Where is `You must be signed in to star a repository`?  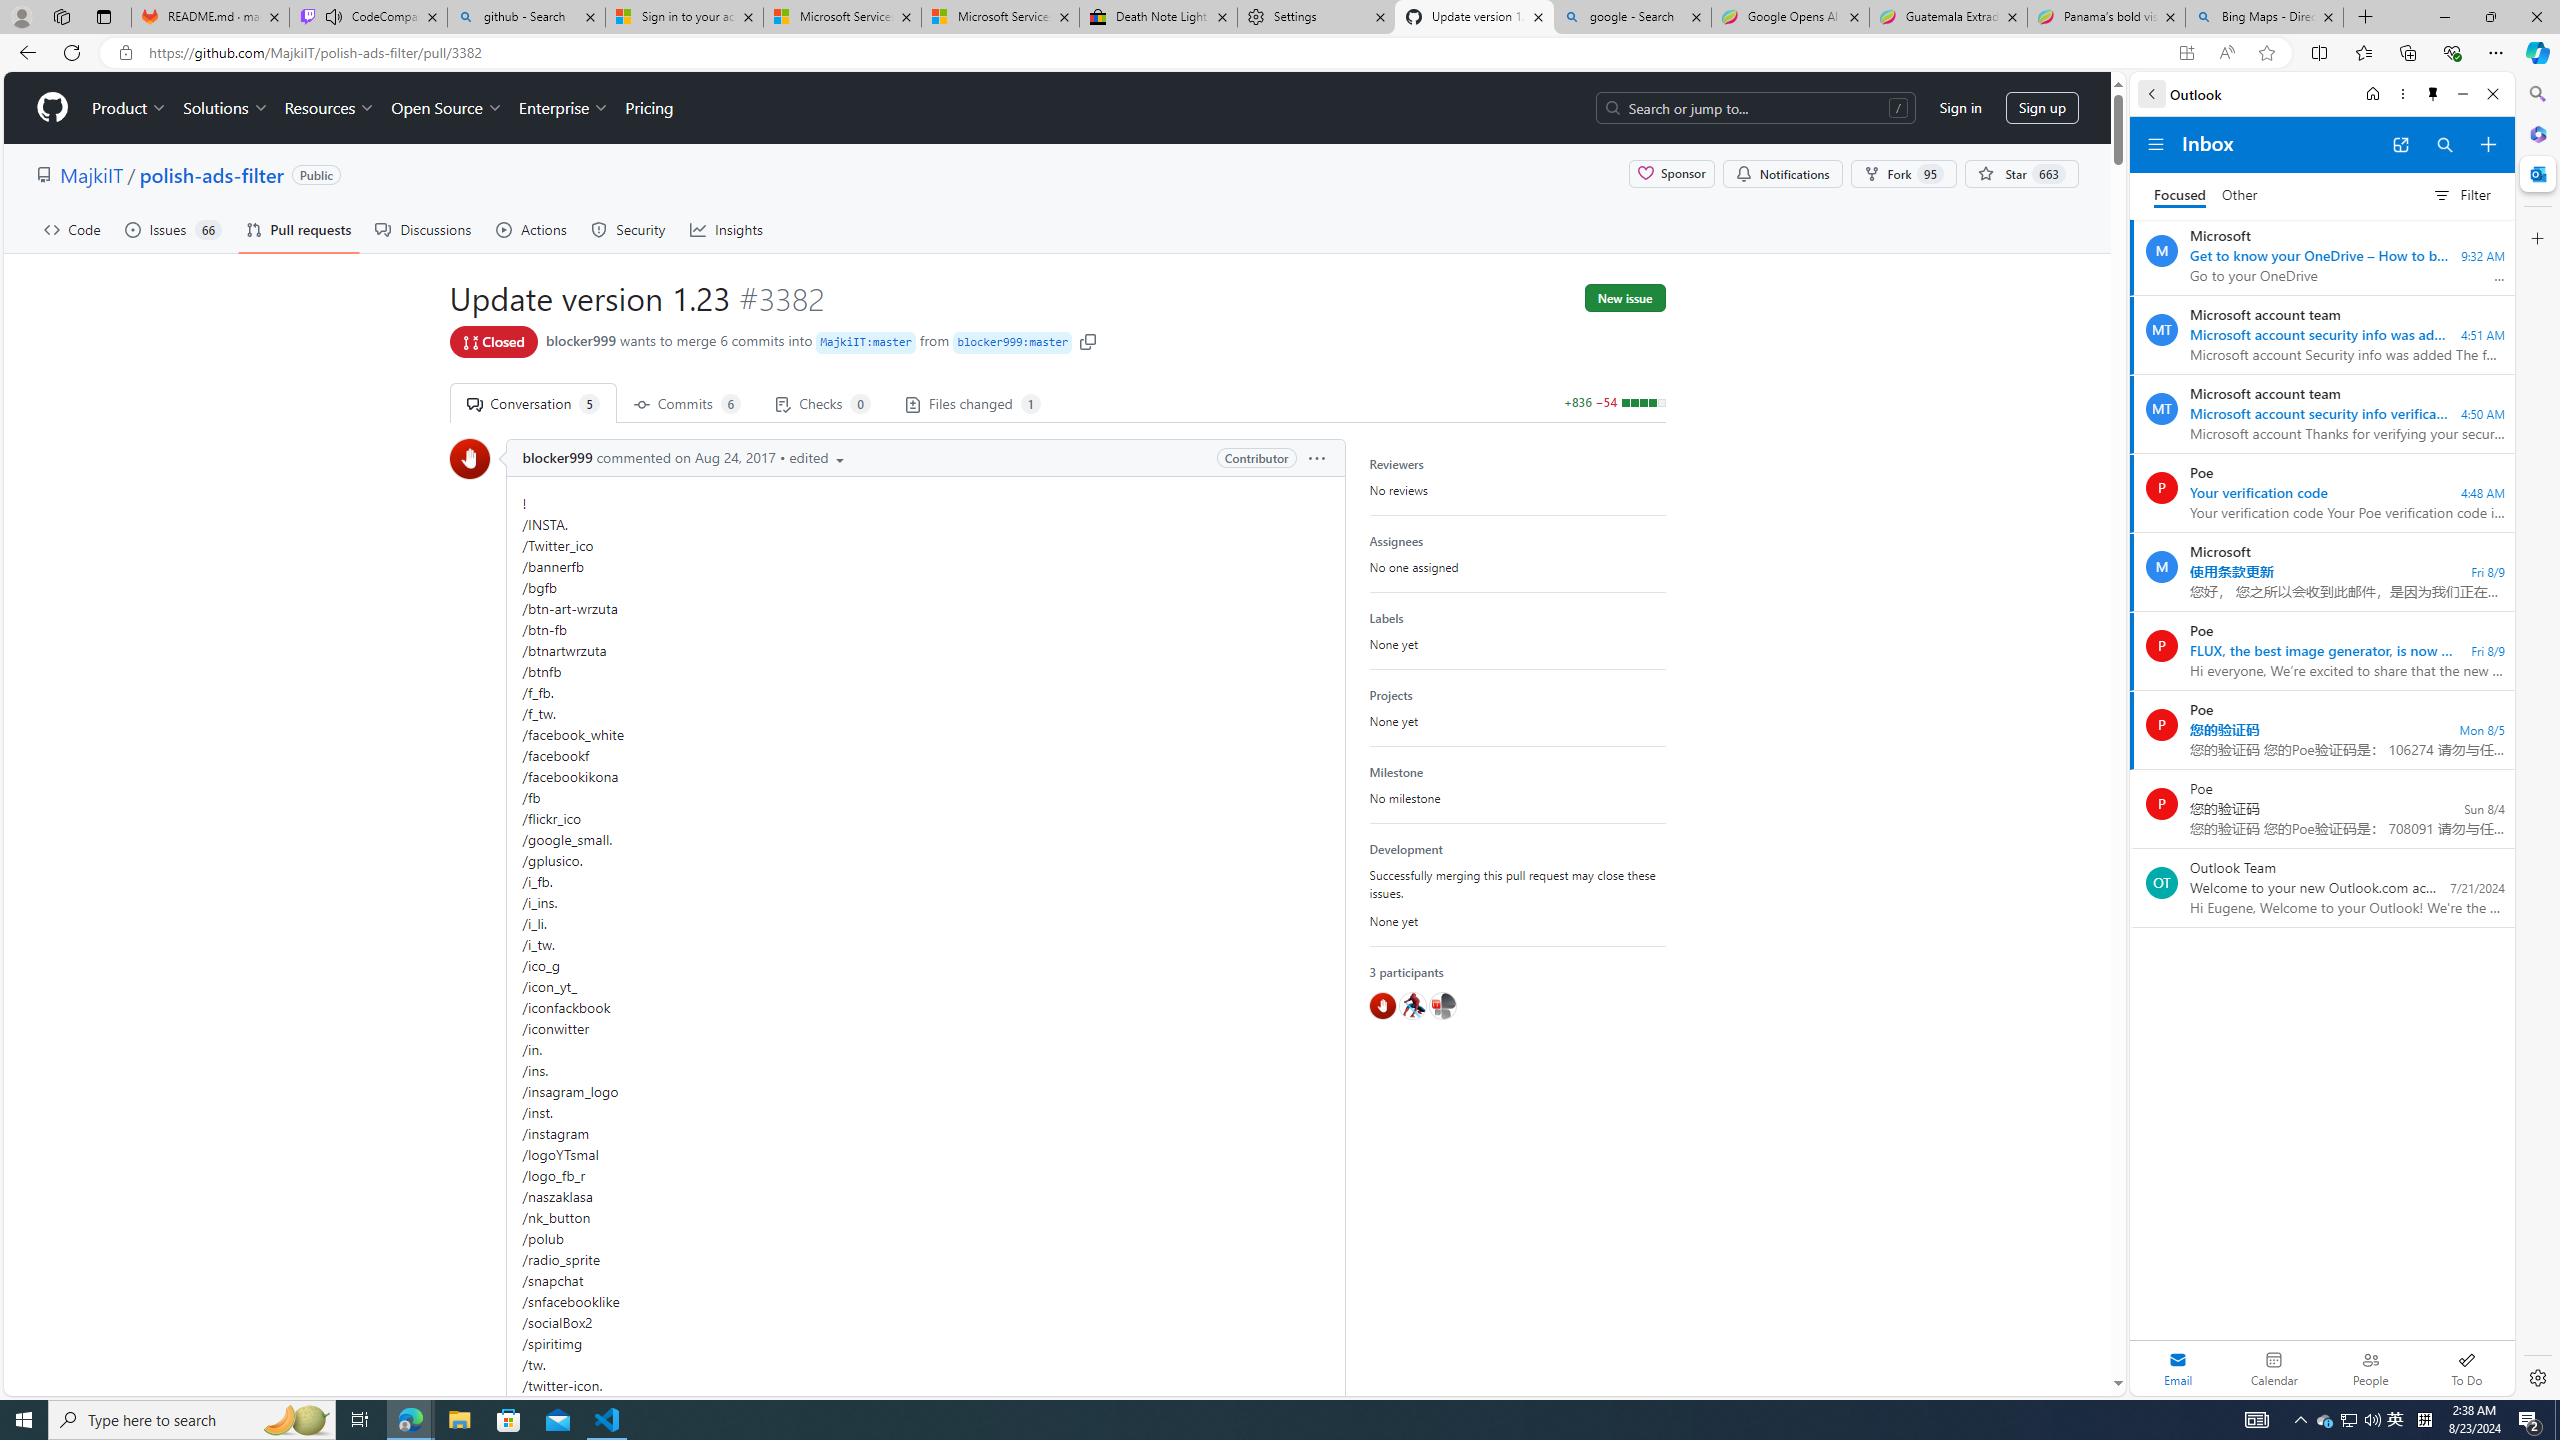 You must be signed in to star a repository is located at coordinates (2022, 174).